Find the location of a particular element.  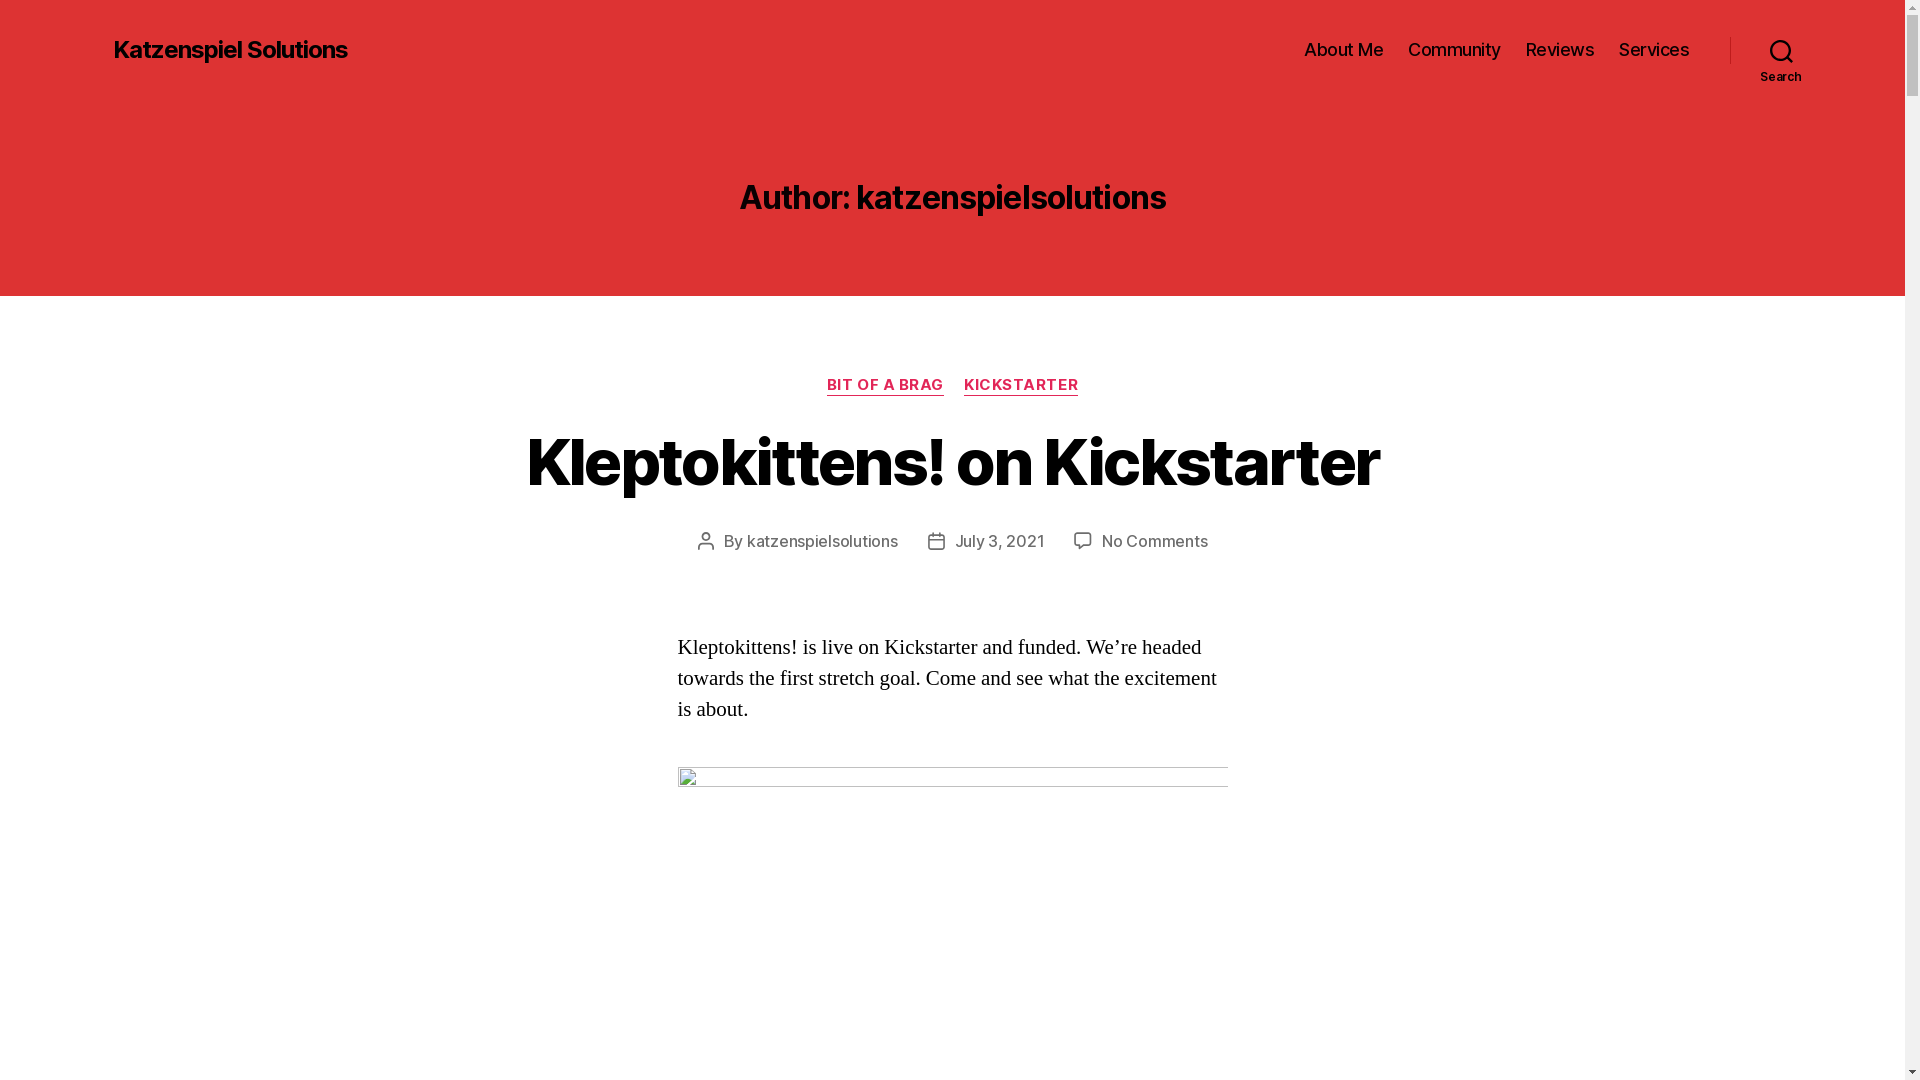

Services is located at coordinates (1654, 50).